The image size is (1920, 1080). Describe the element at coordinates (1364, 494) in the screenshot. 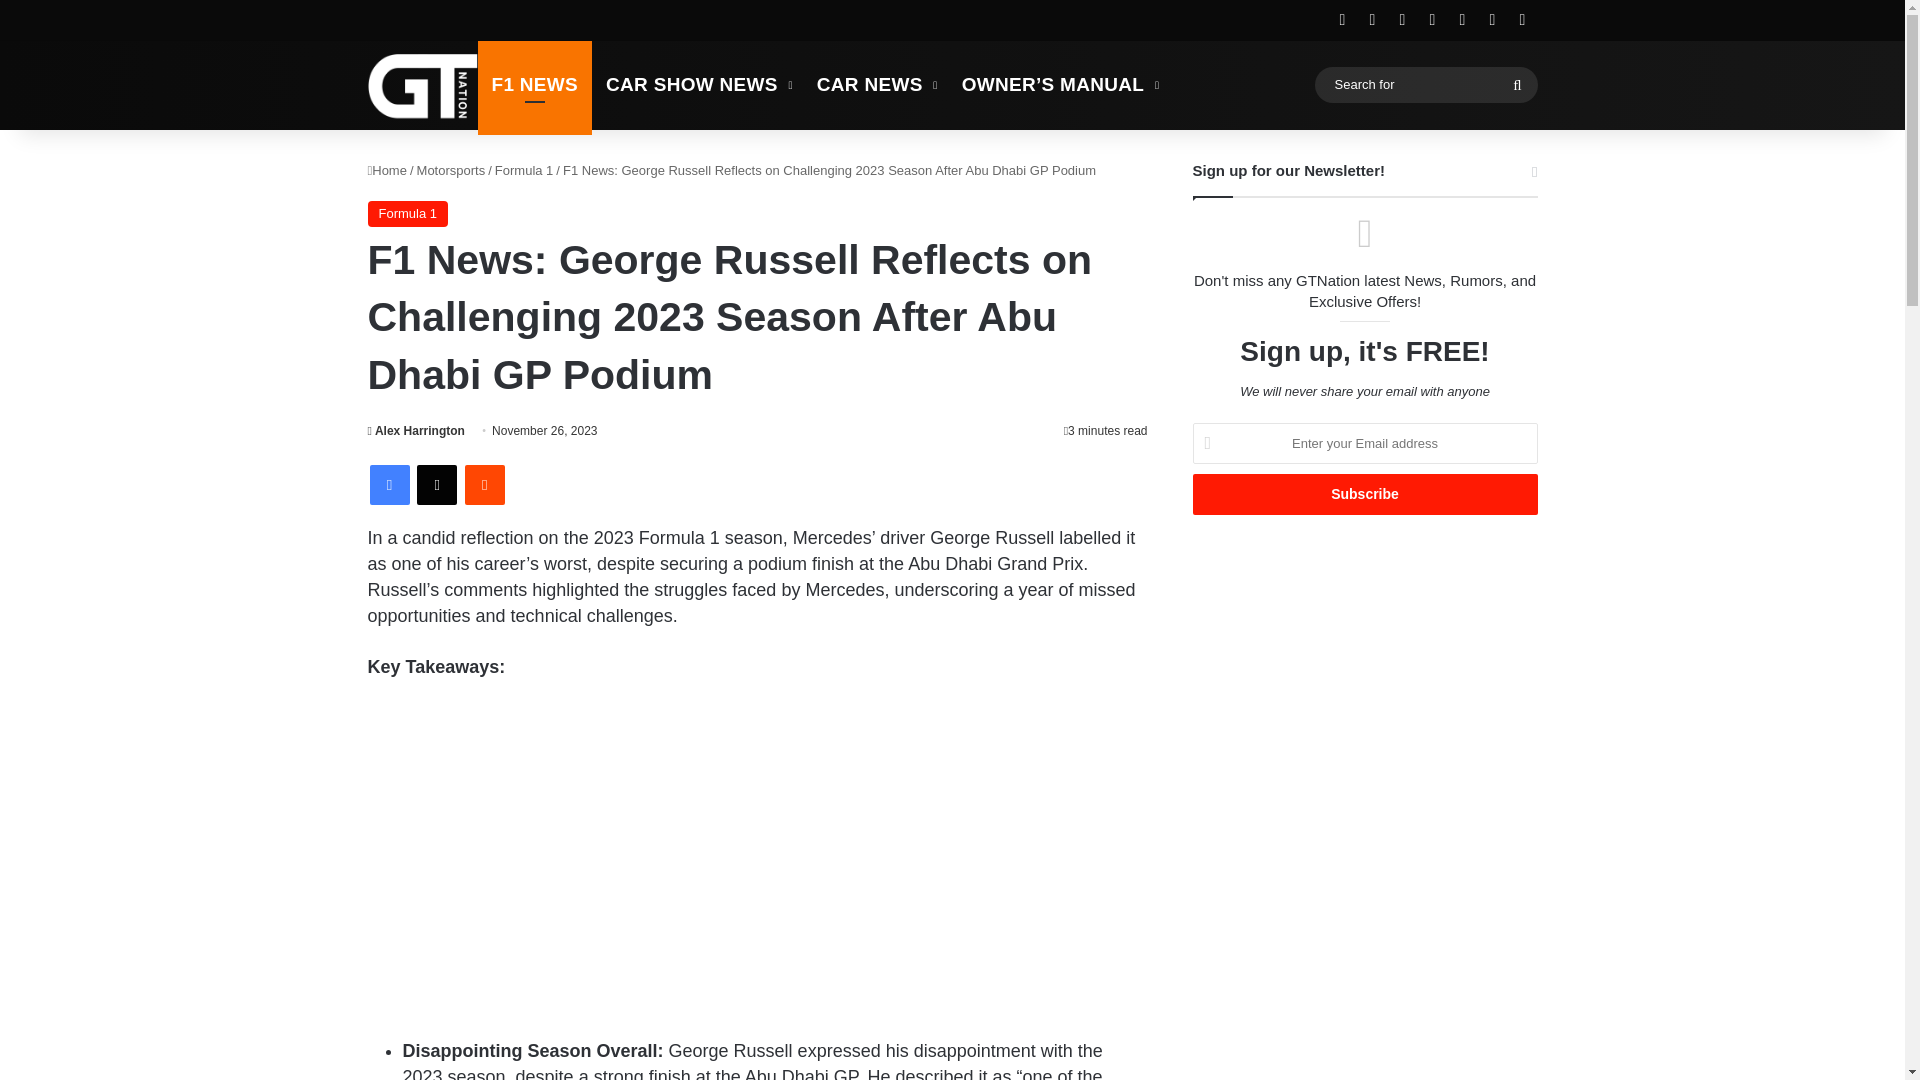

I see `Subscribe` at that location.